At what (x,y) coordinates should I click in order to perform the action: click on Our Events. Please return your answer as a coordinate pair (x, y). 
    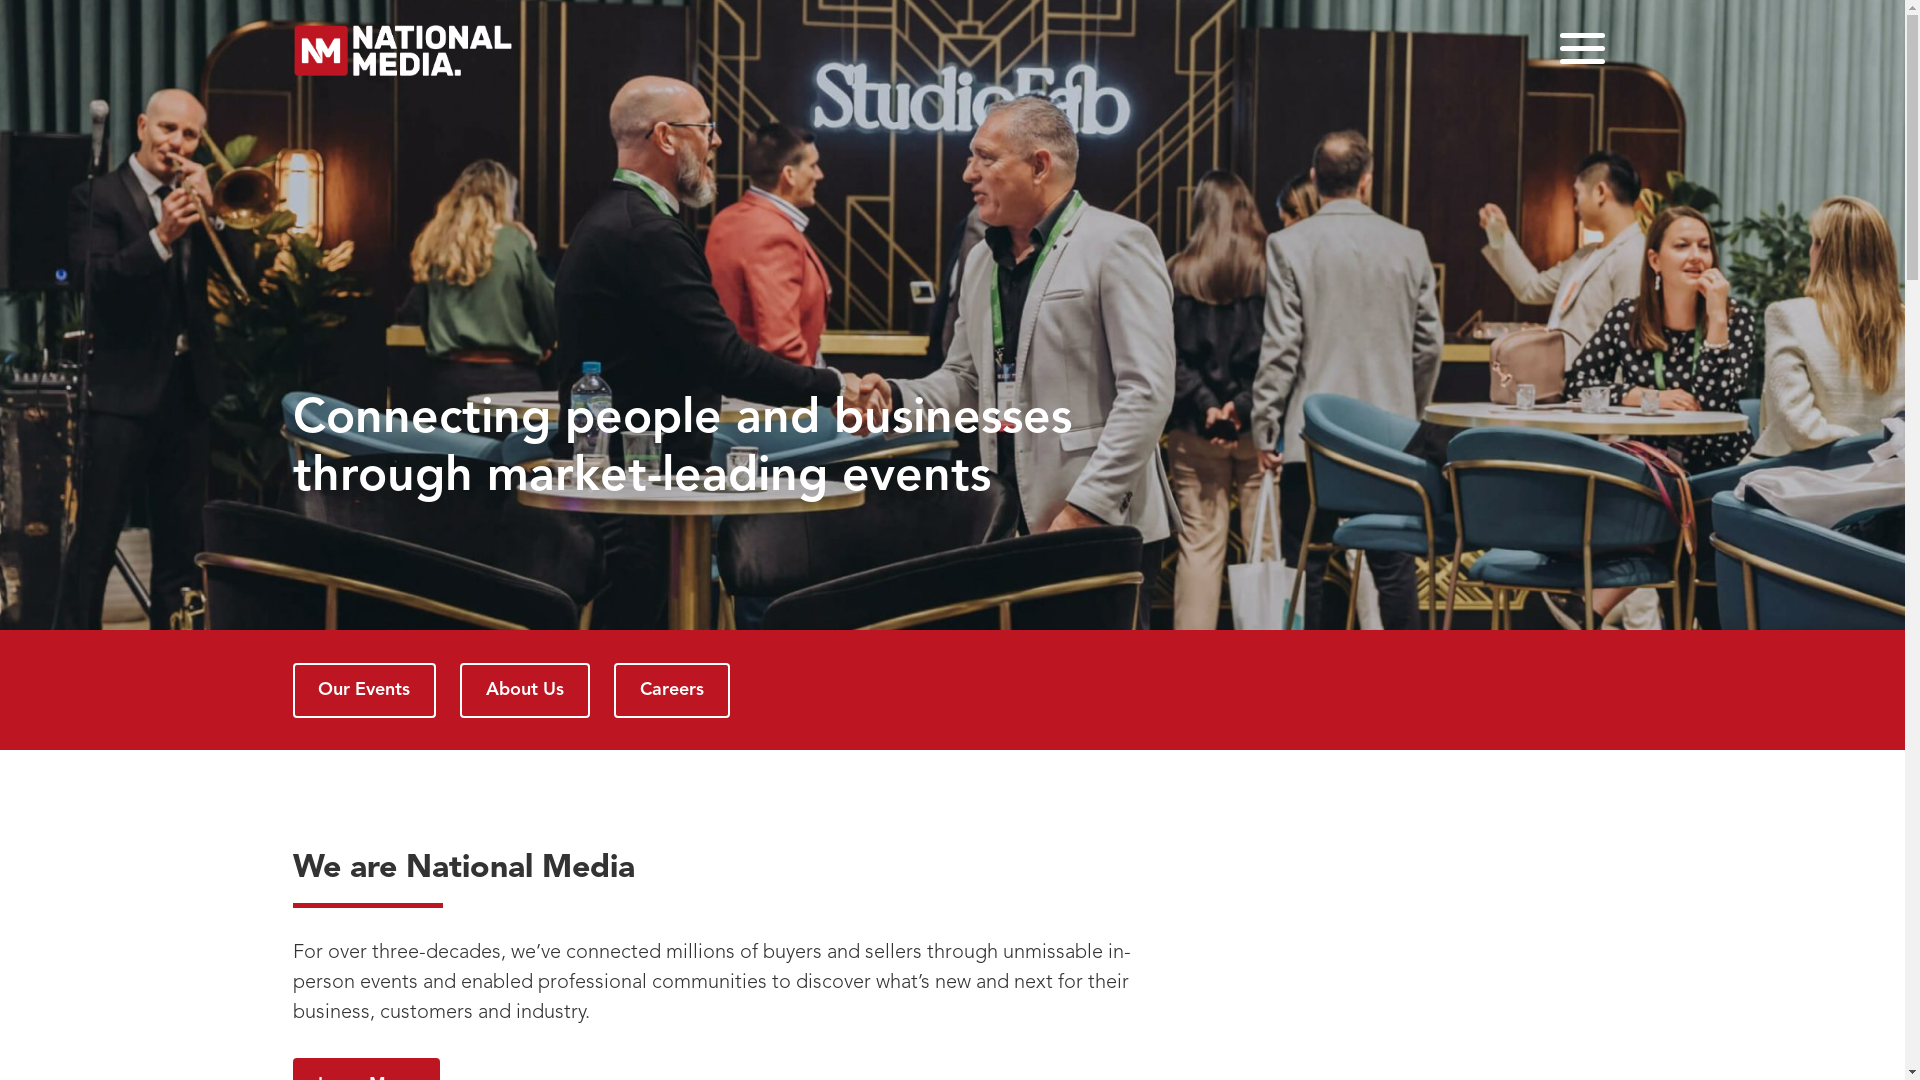
    Looking at the image, I should click on (364, 690).